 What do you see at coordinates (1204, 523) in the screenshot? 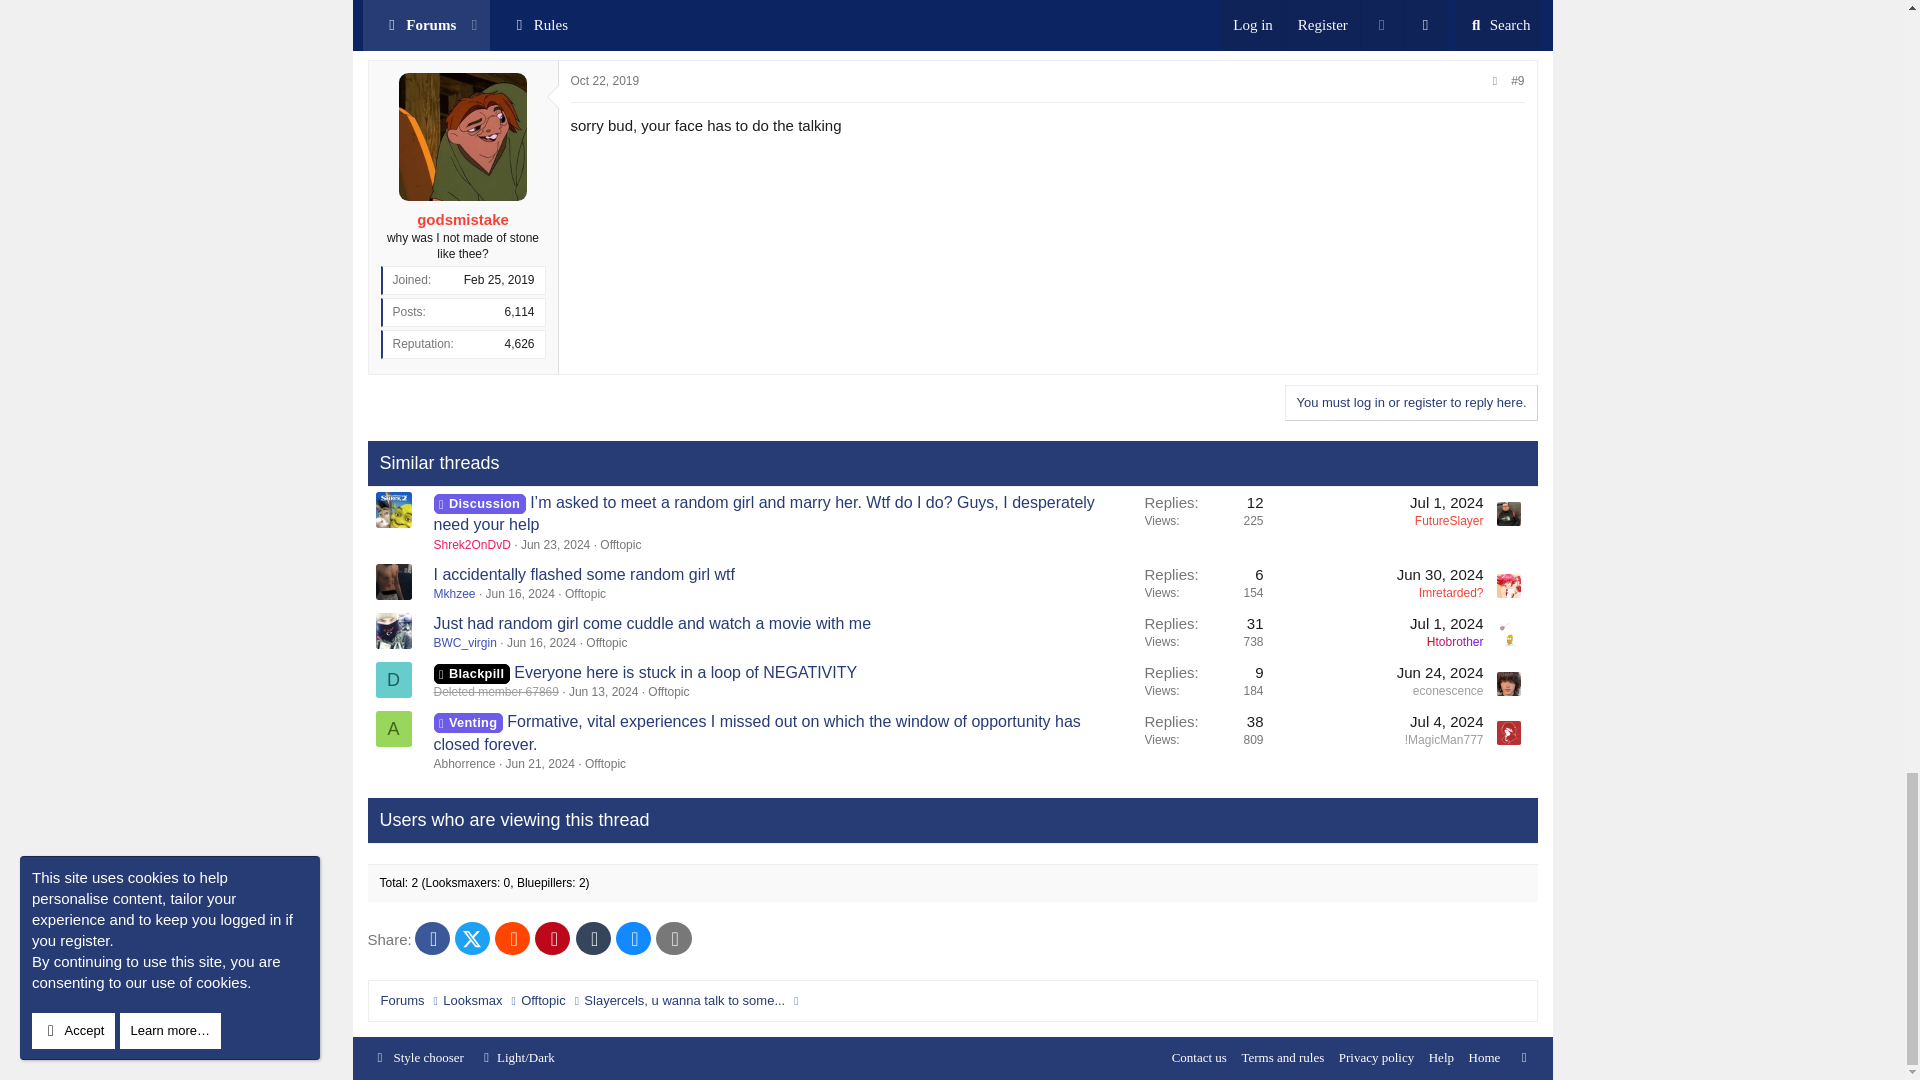
I see `First message reaction score: 4` at bounding box center [1204, 523].